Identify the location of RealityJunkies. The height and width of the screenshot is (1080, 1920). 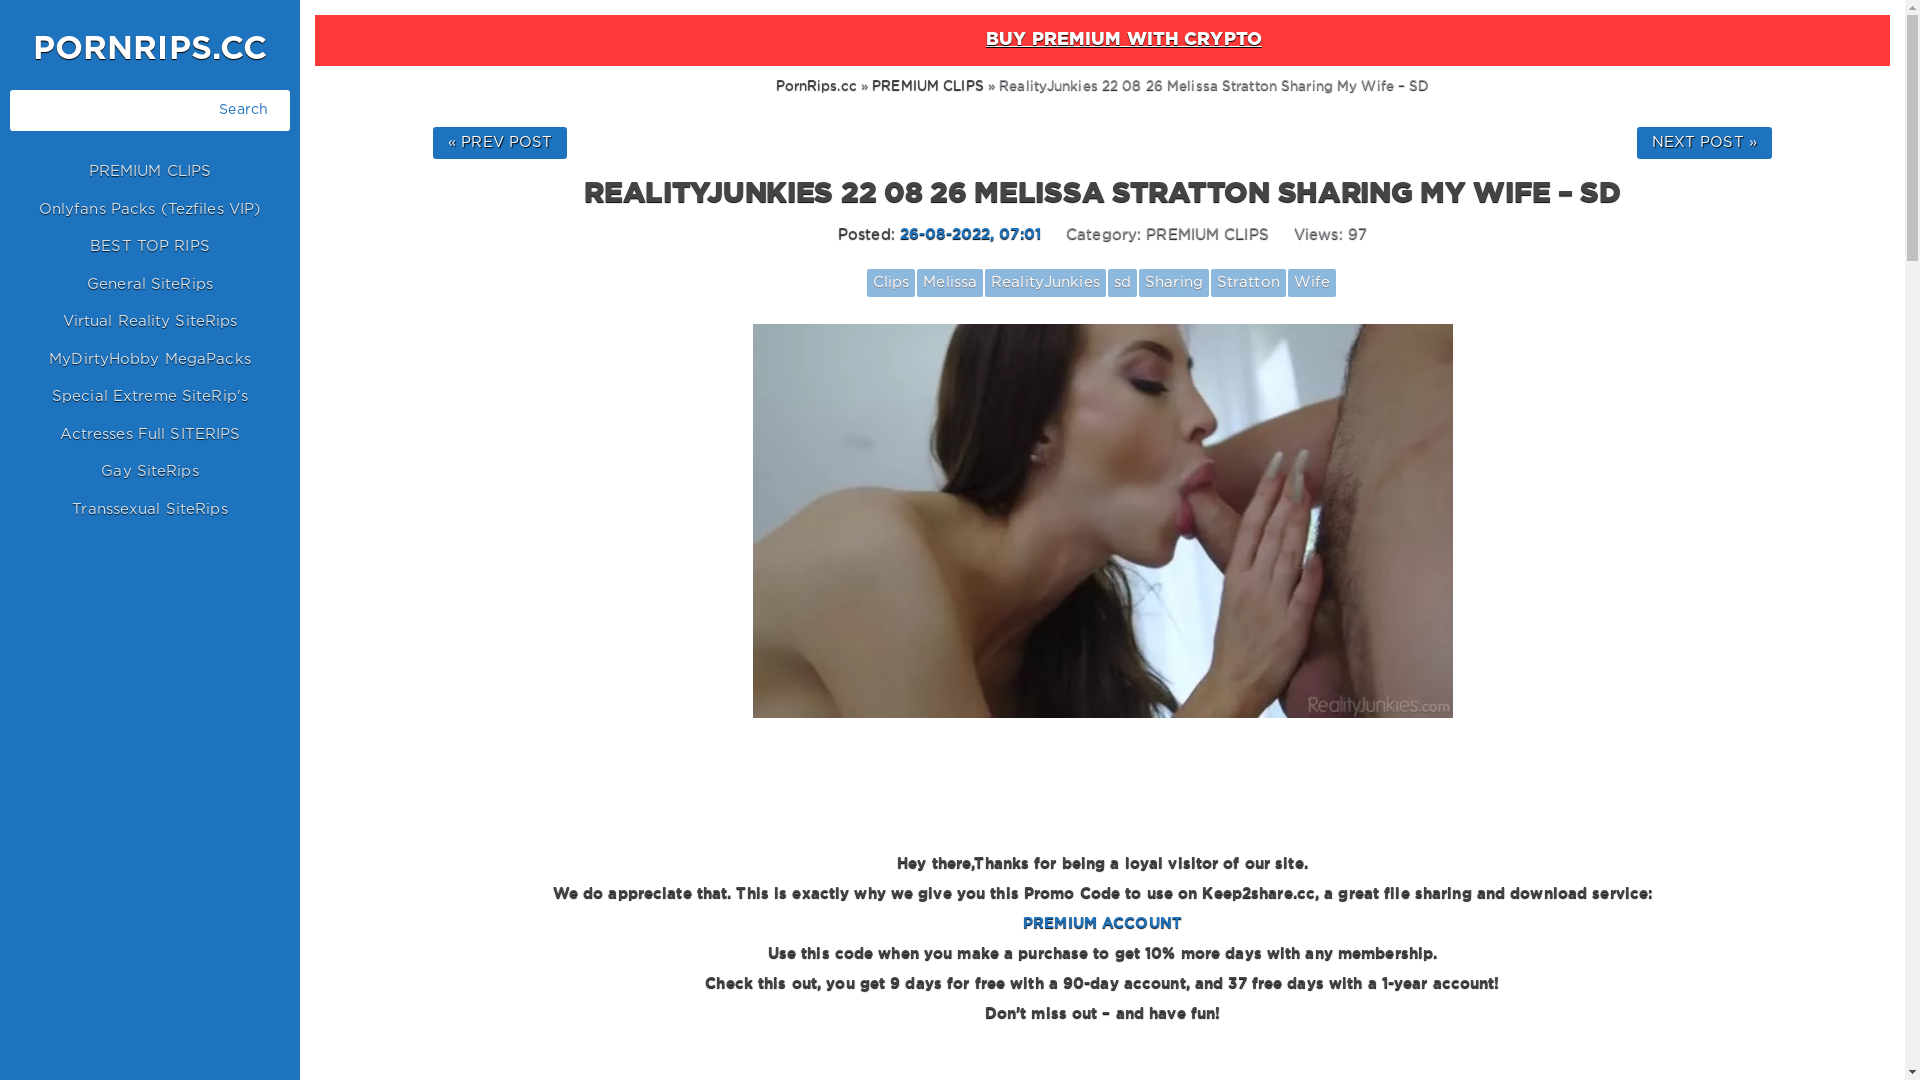
(1046, 284).